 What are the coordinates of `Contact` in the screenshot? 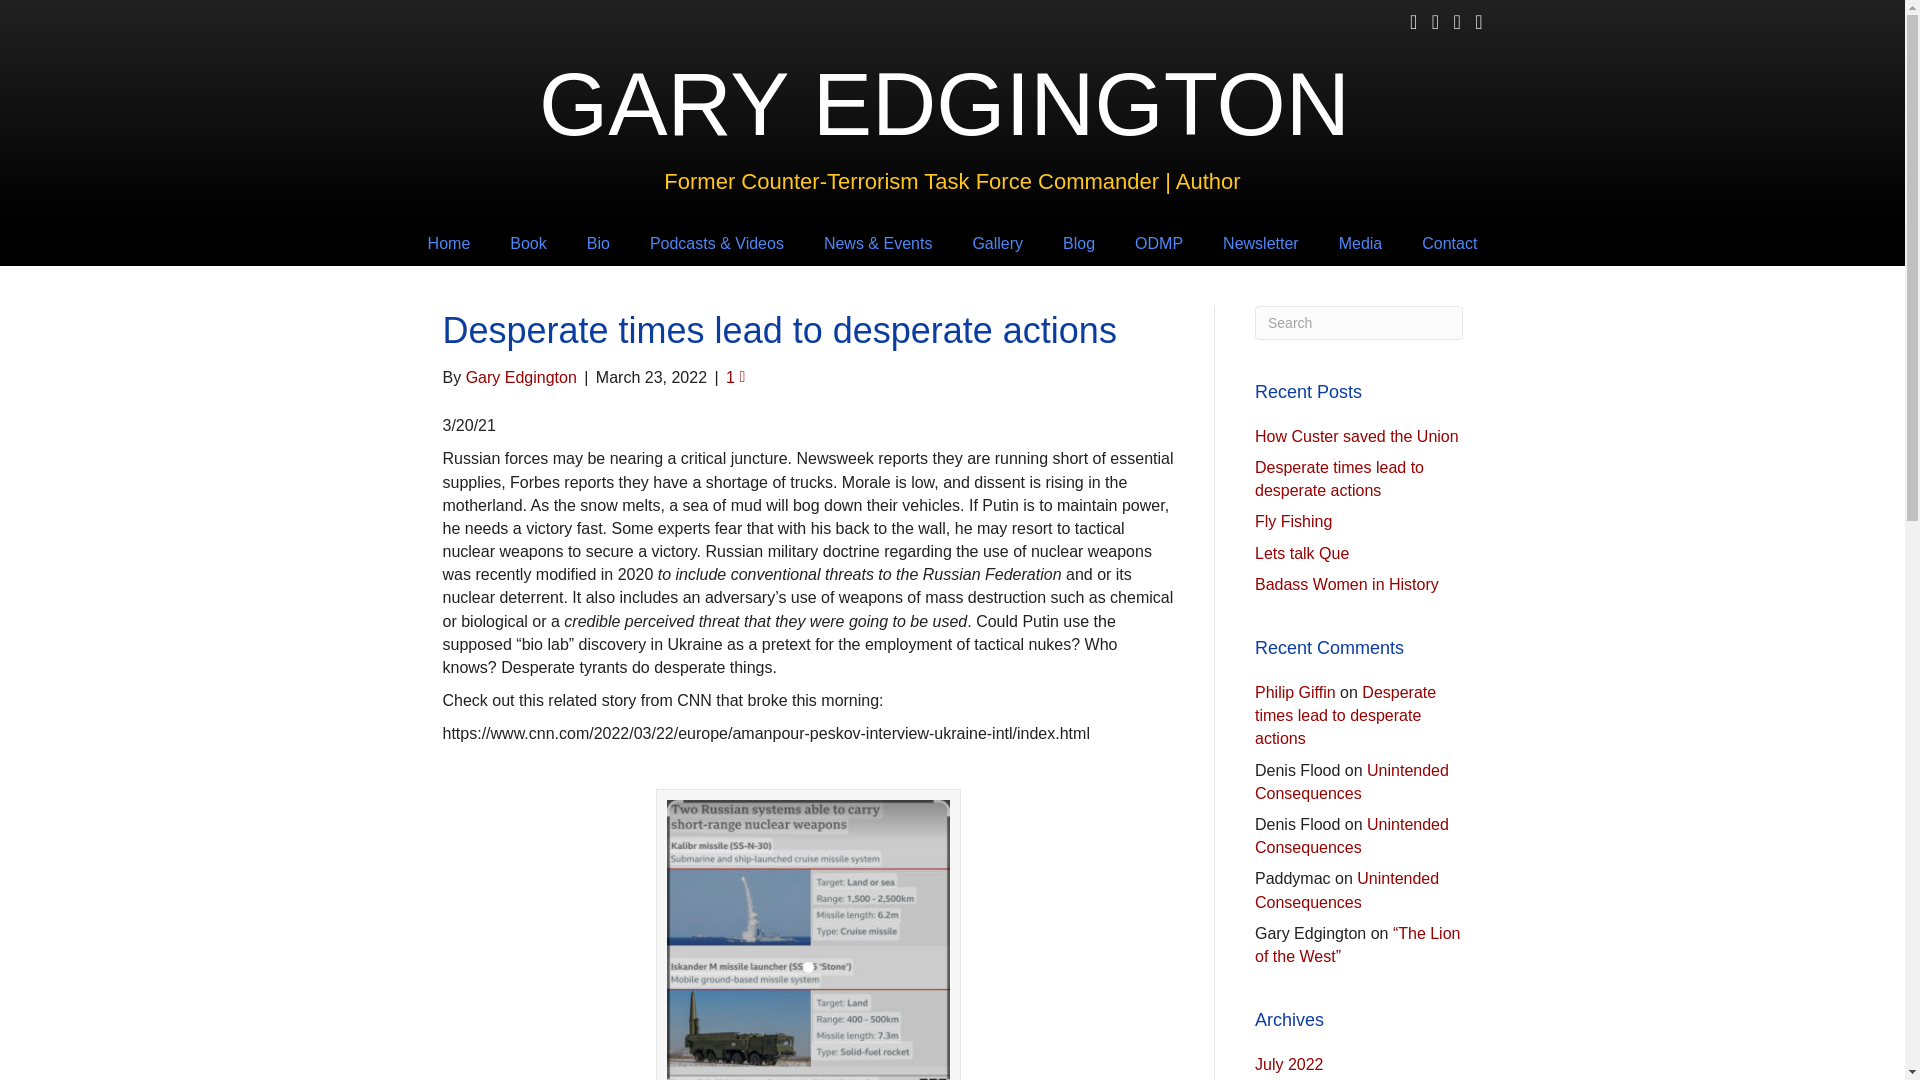 It's located at (1449, 243).